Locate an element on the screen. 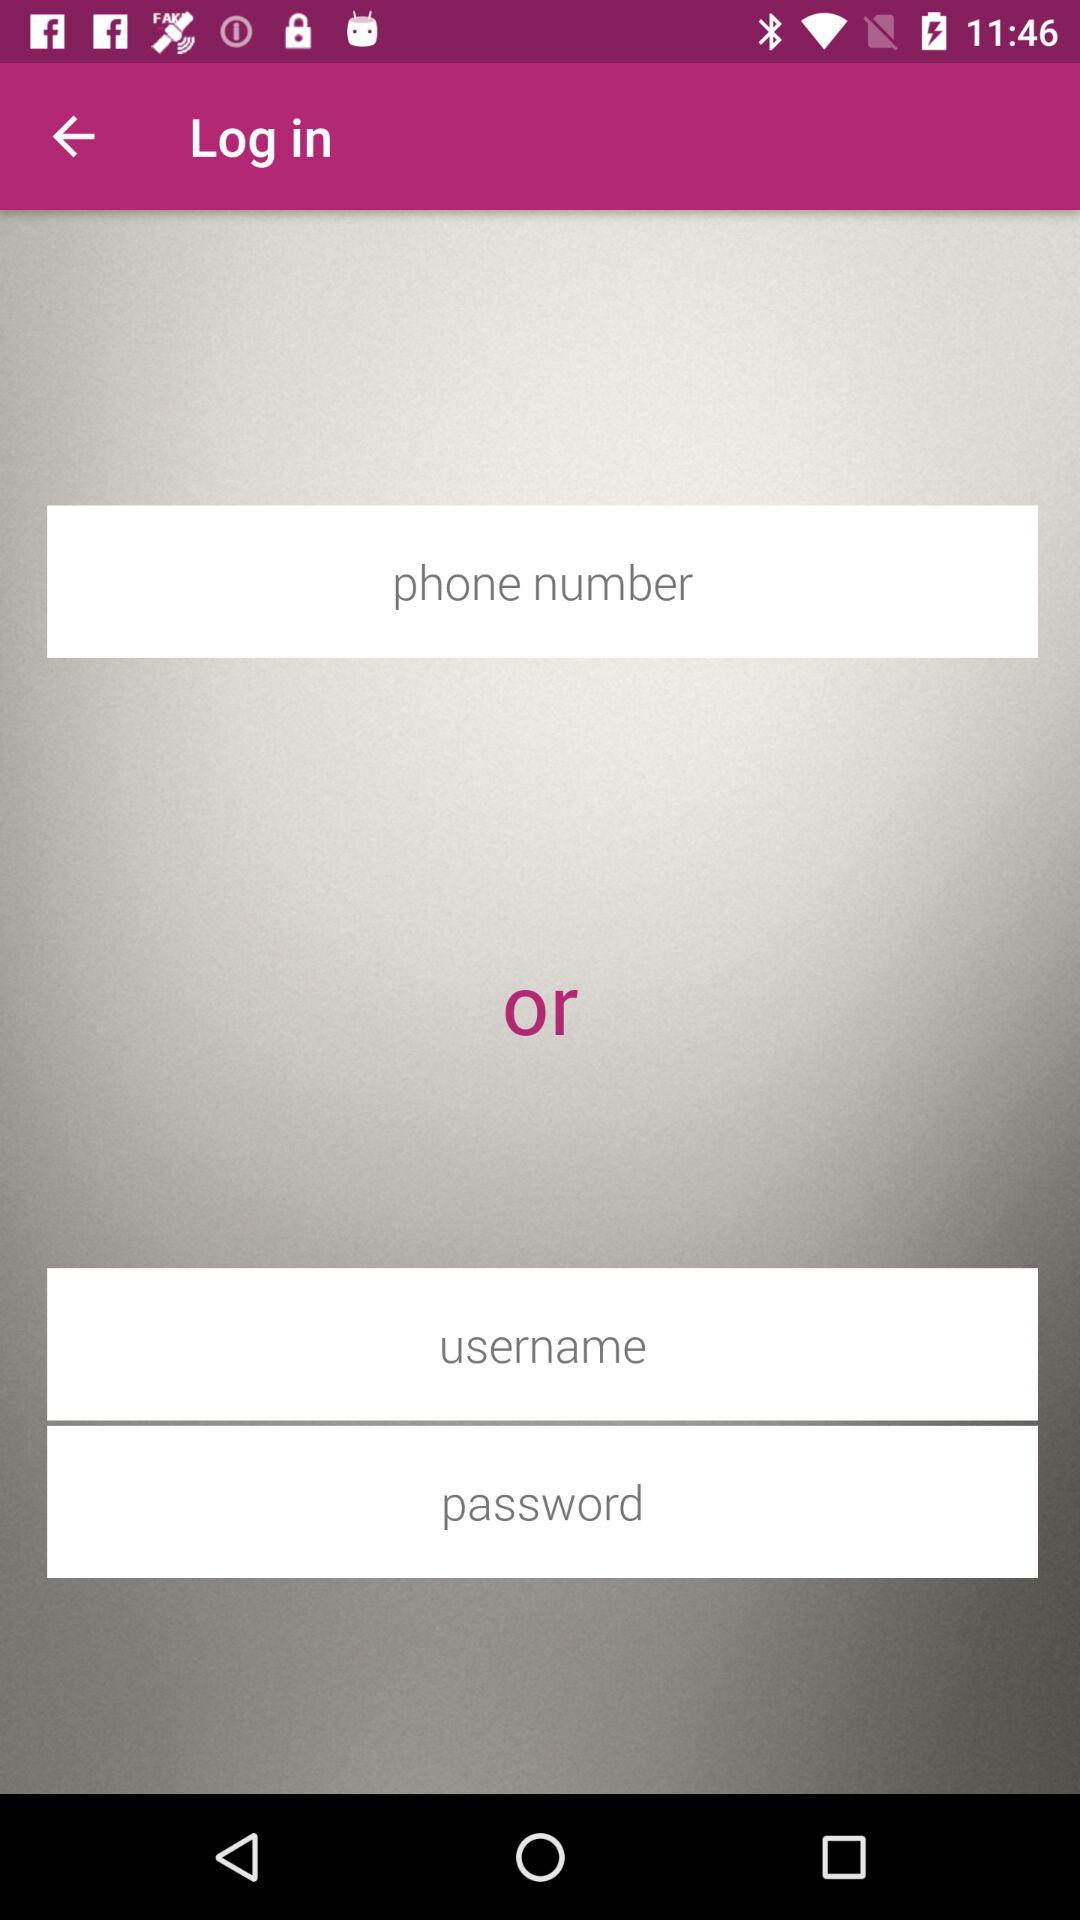 This screenshot has width=1080, height=1920. input enter phone number is located at coordinates (542, 581).